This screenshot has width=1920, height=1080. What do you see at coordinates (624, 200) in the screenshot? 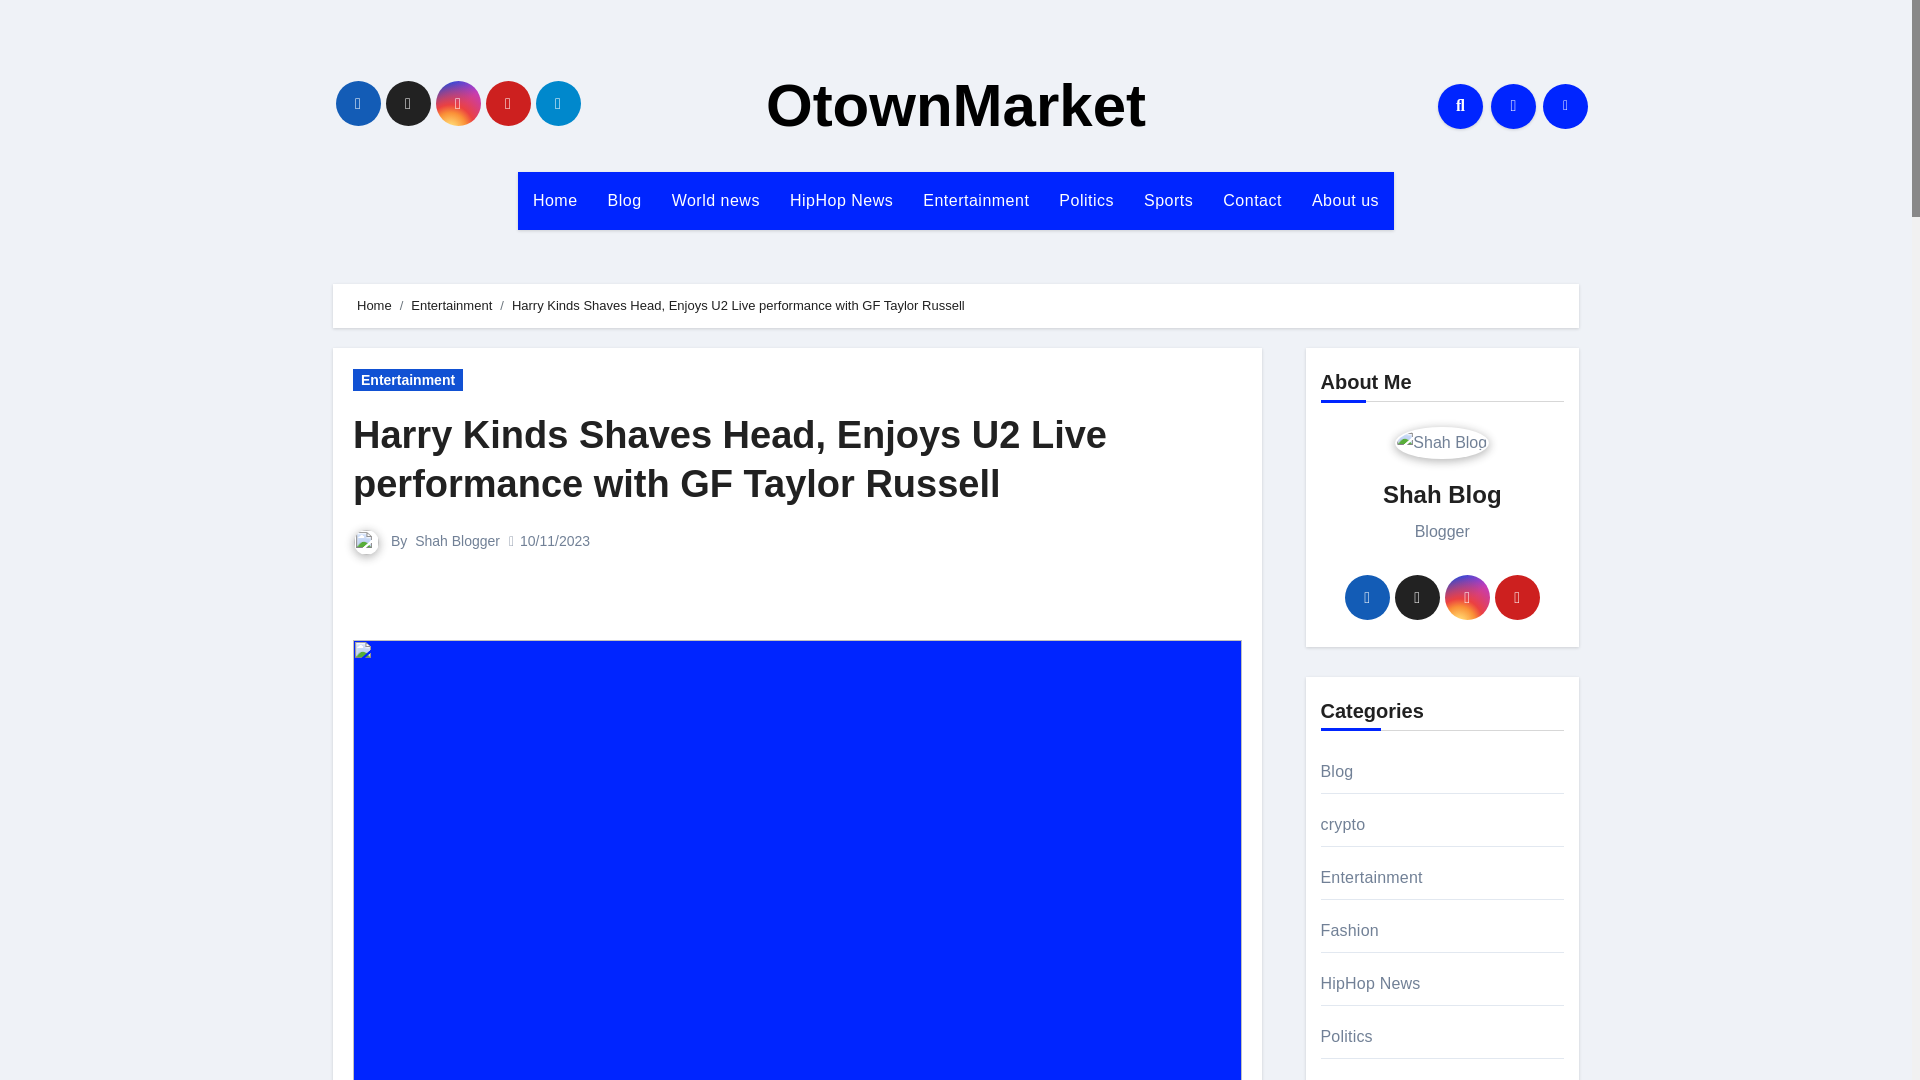
I see `Blog` at bounding box center [624, 200].